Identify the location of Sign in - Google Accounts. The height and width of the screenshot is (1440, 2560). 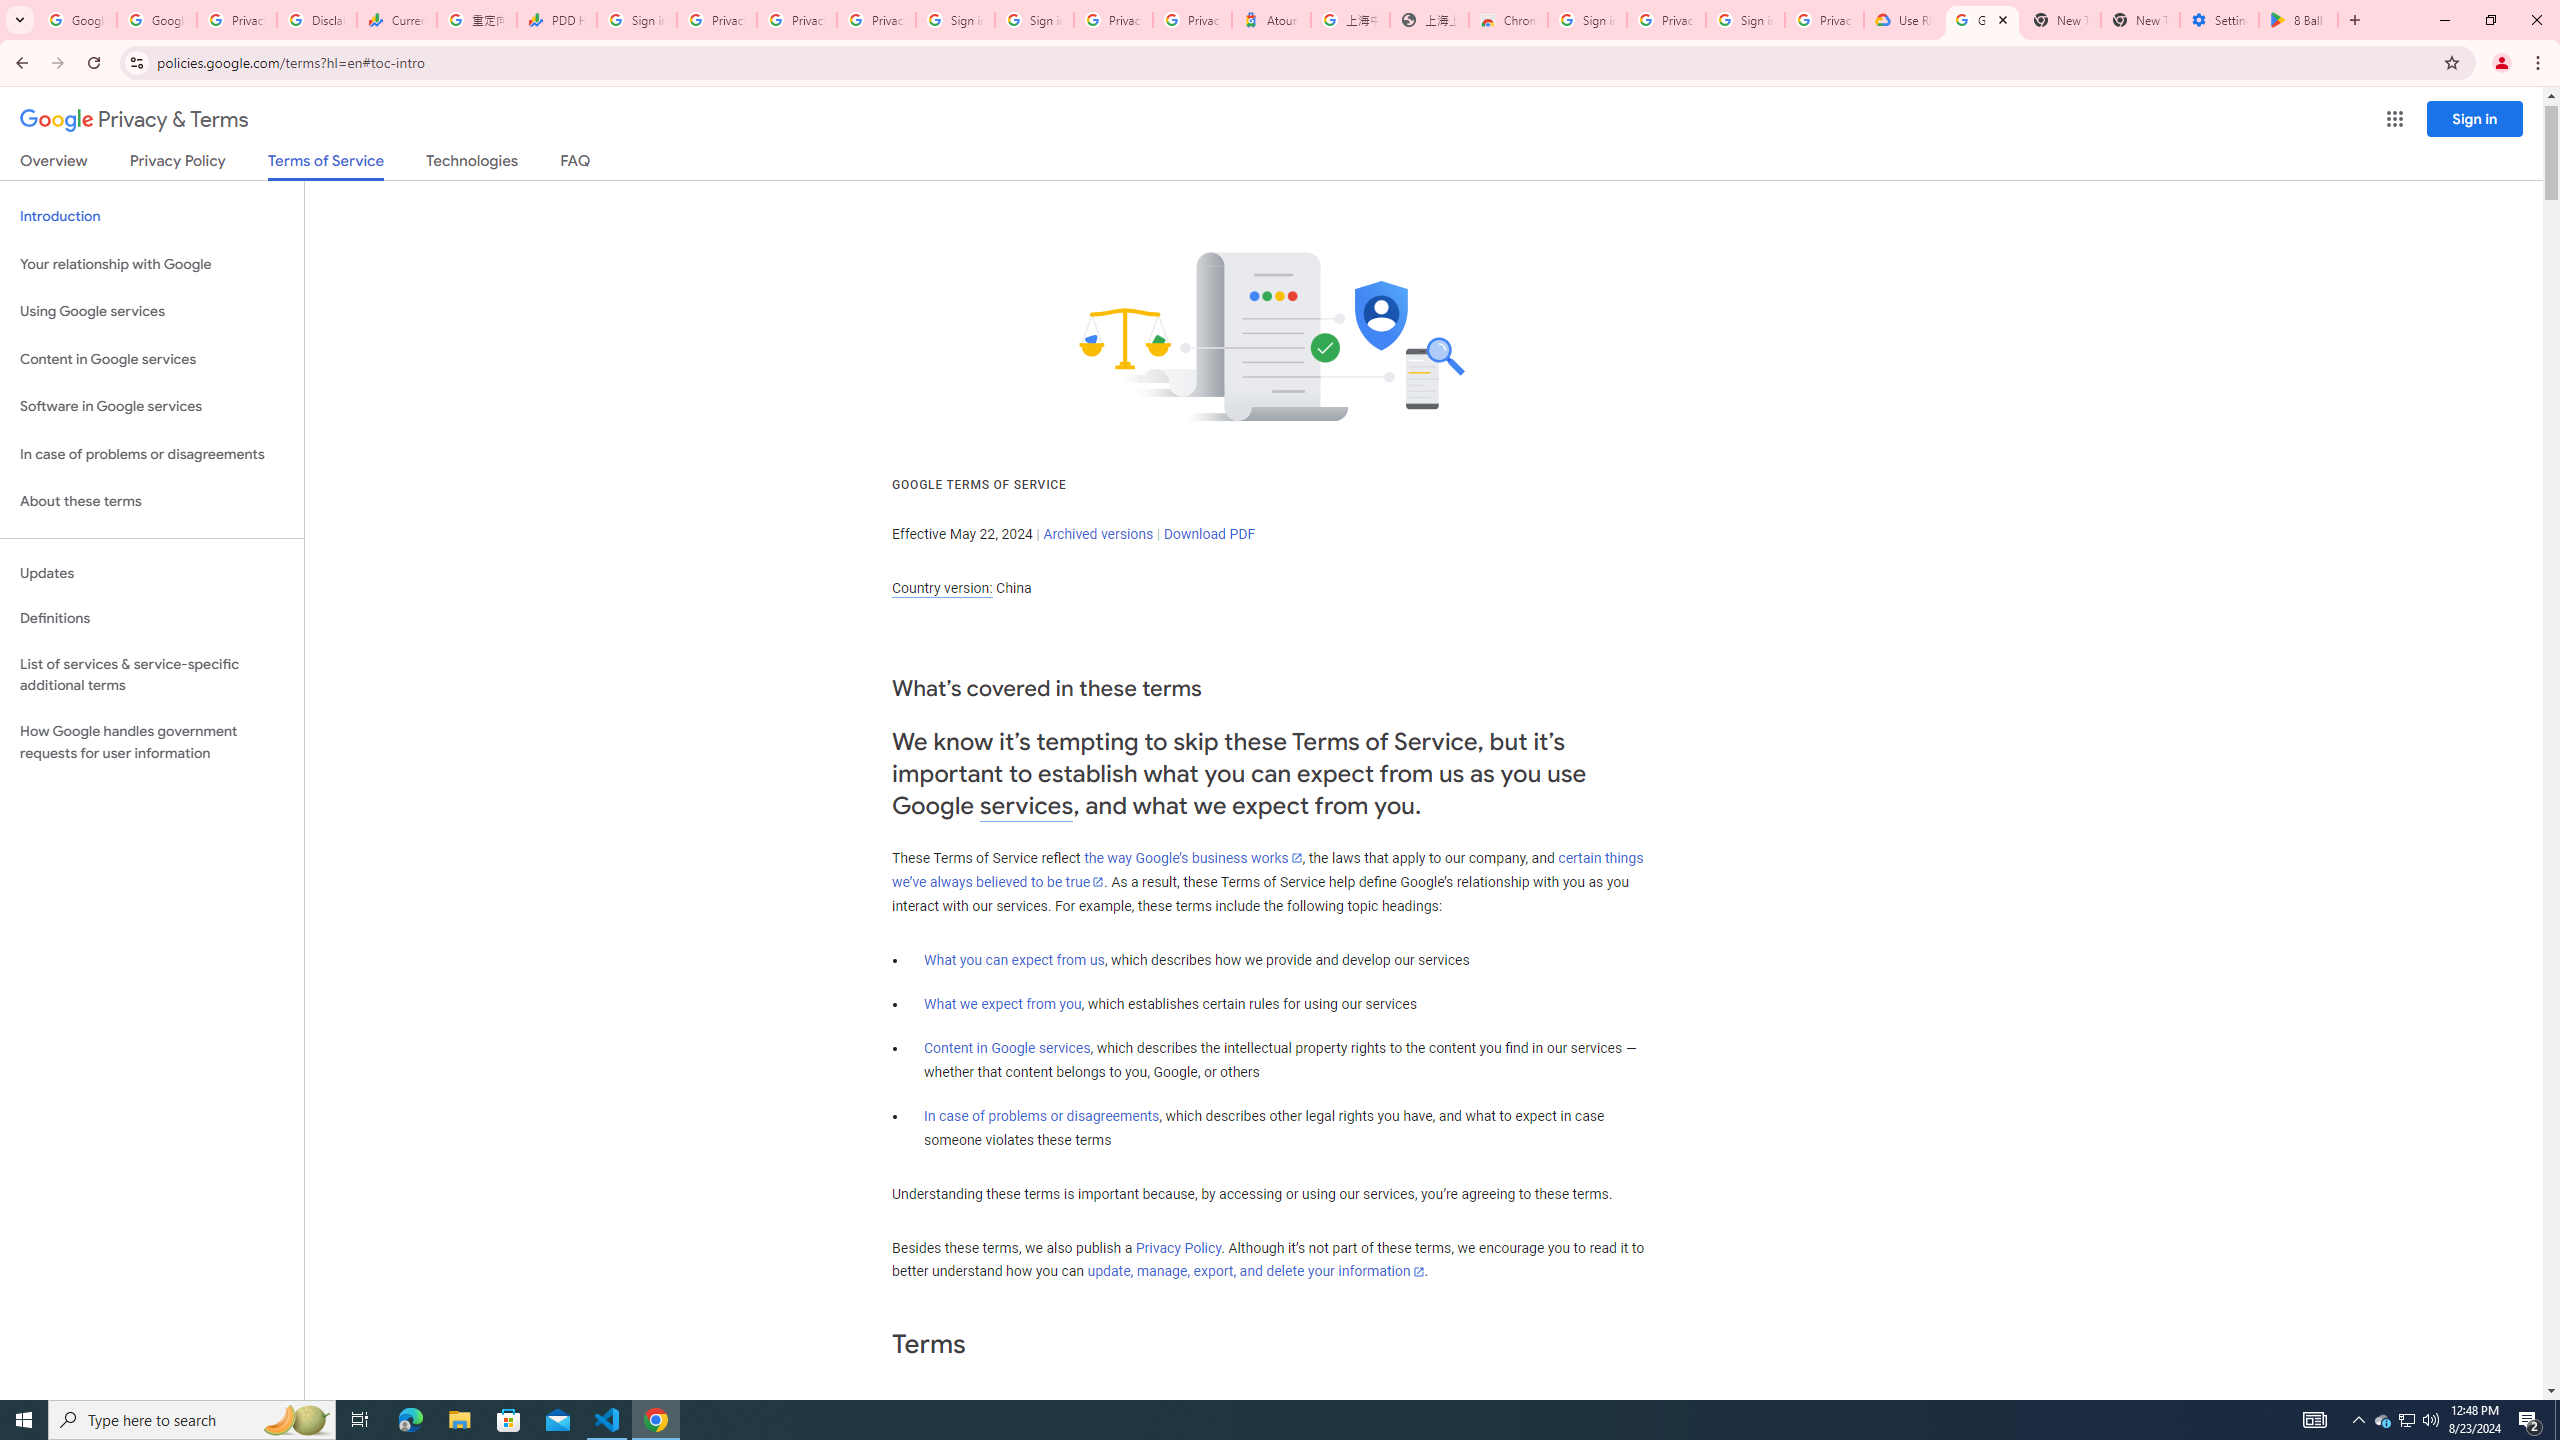
(1034, 20).